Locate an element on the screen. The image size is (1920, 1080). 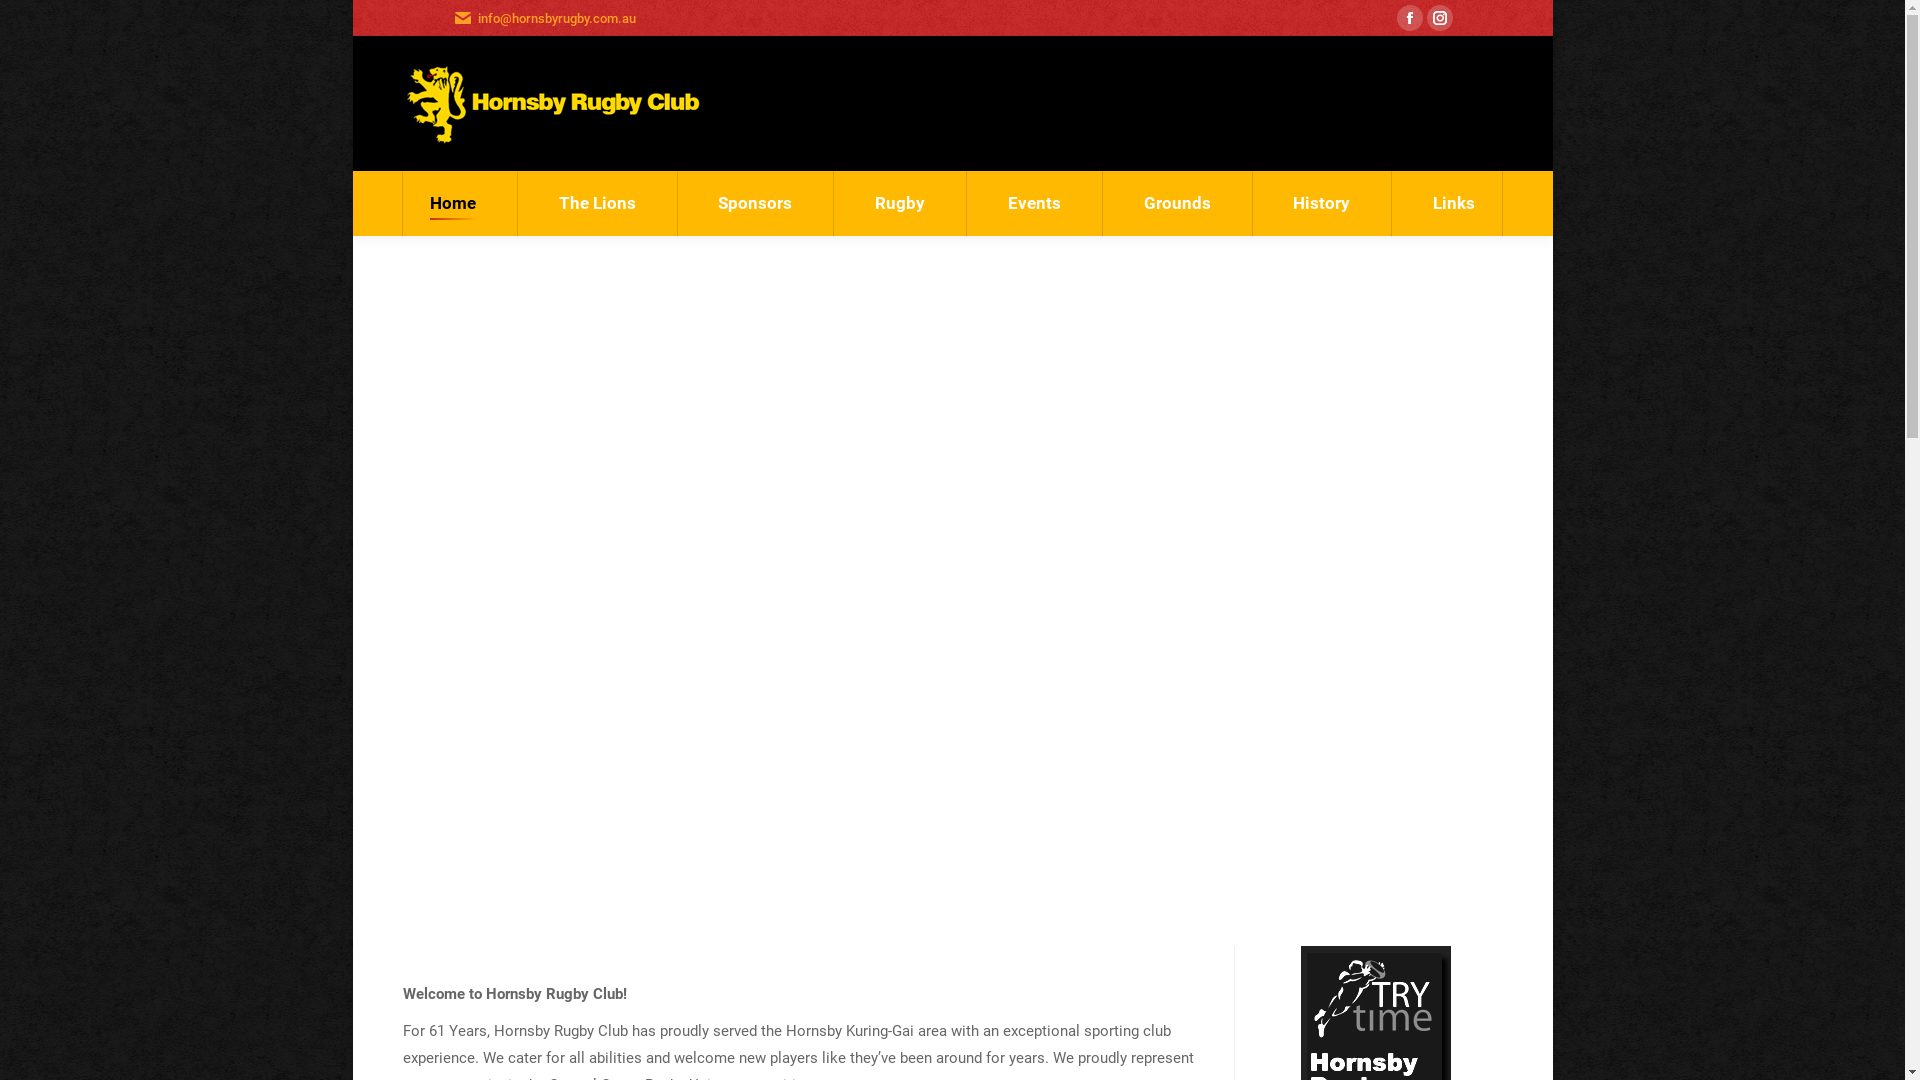
Links is located at coordinates (1454, 204).